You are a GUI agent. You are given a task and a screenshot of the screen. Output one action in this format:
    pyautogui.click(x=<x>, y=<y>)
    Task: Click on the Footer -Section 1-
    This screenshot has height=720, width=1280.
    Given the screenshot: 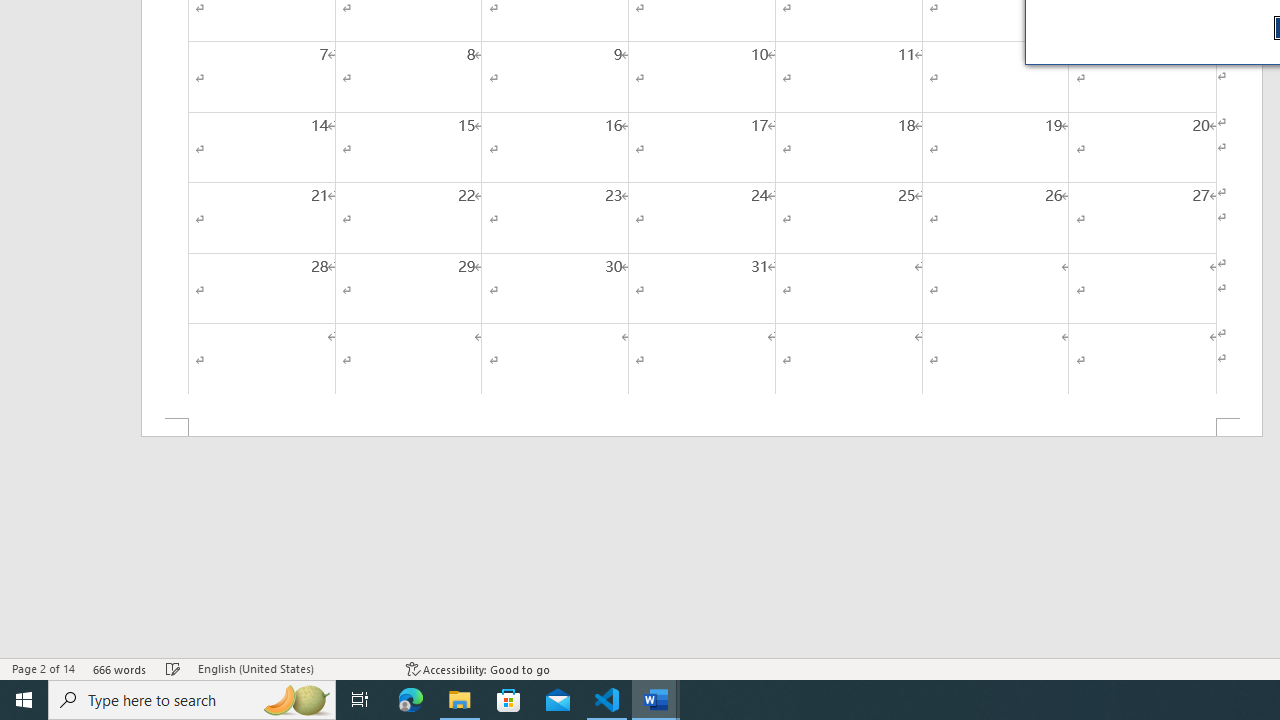 What is the action you would take?
    pyautogui.click(x=702, y=428)
    